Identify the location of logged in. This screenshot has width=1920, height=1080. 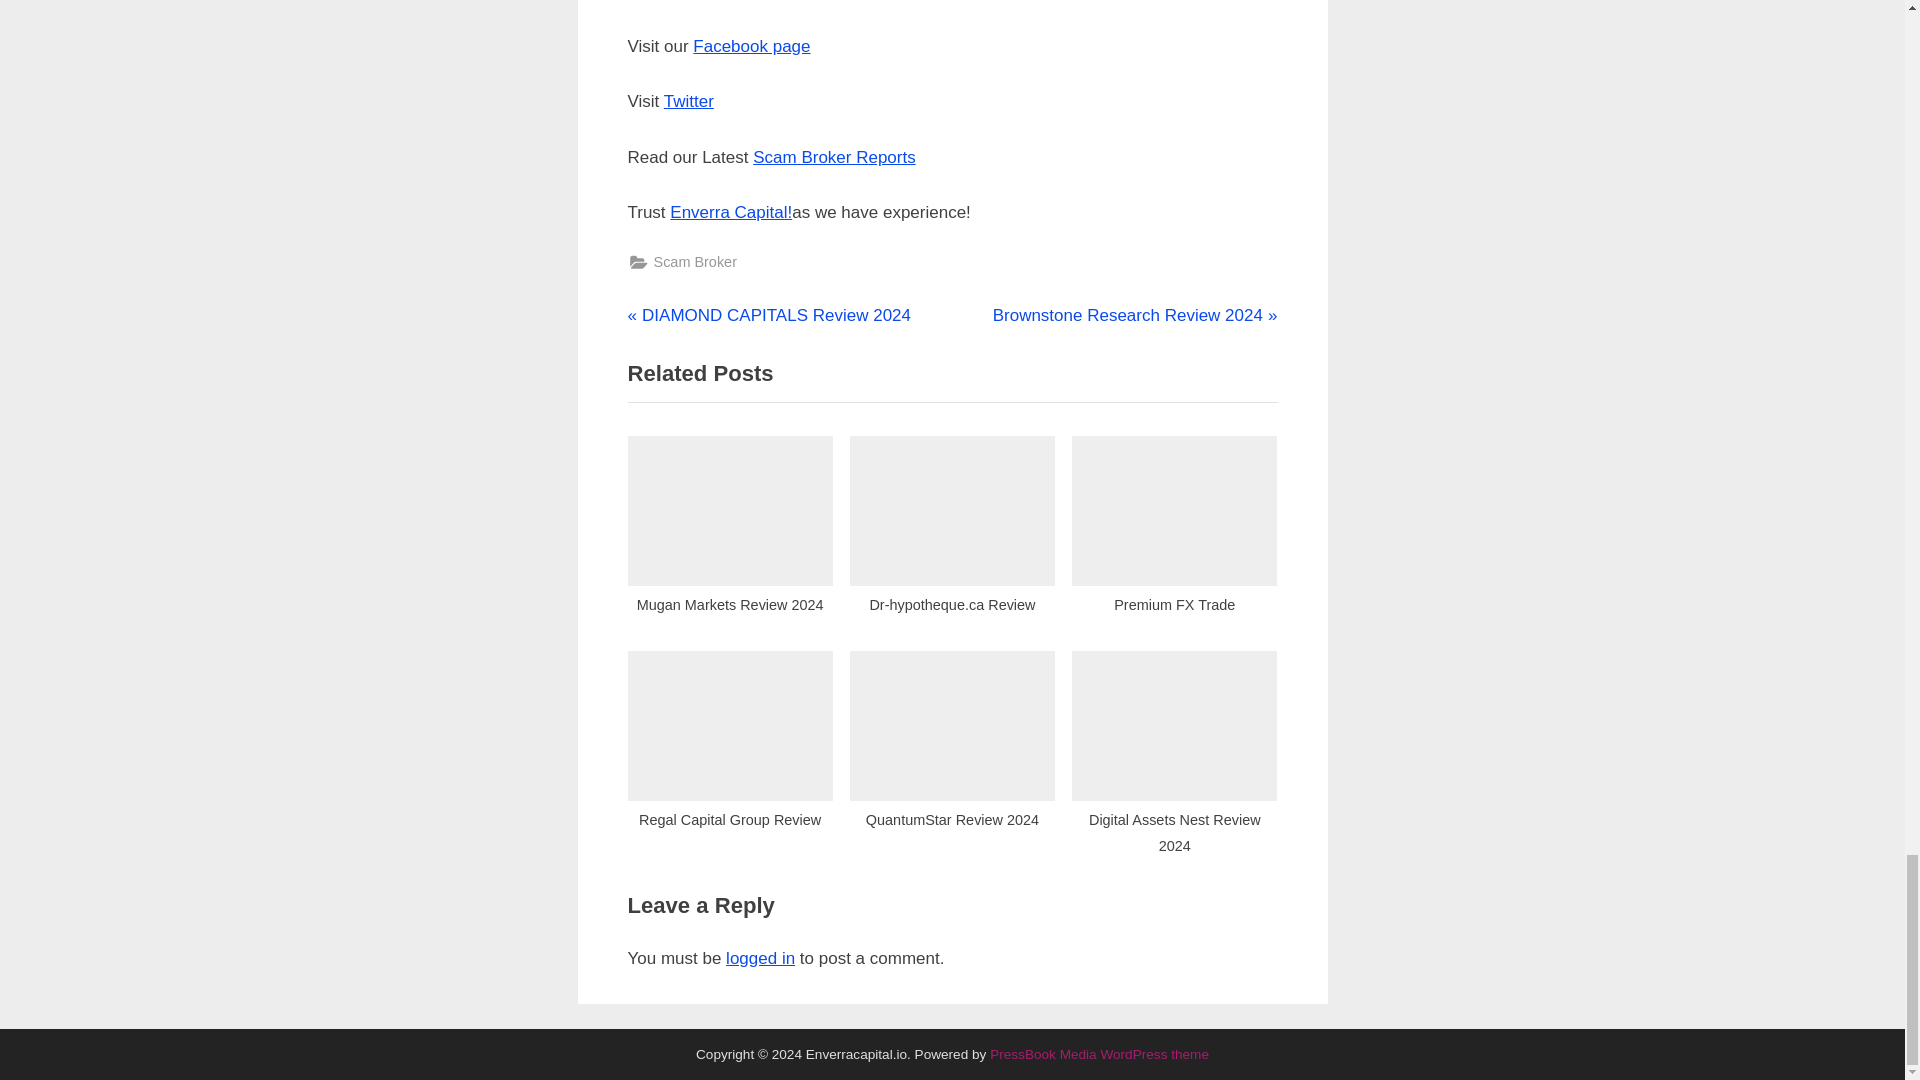
(760, 958).